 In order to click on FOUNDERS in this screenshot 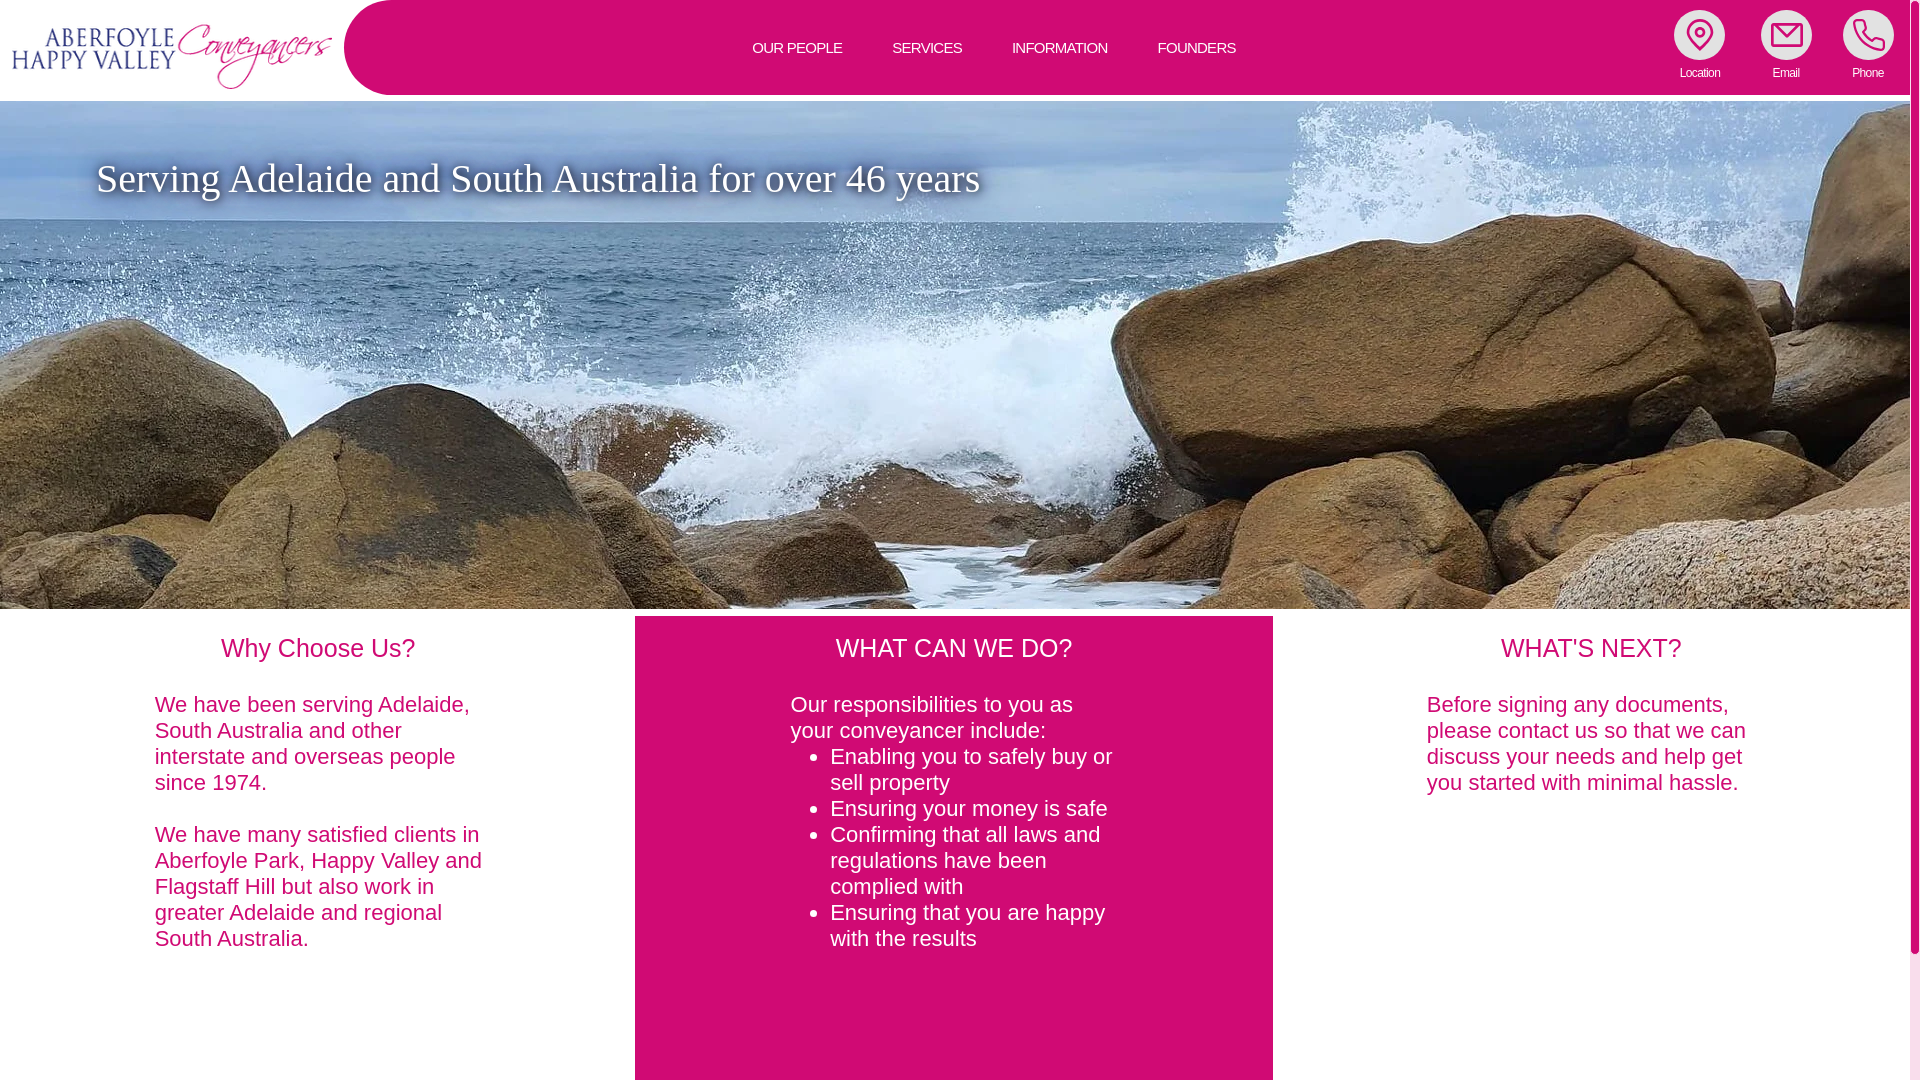, I will do `click(1197, 48)`.